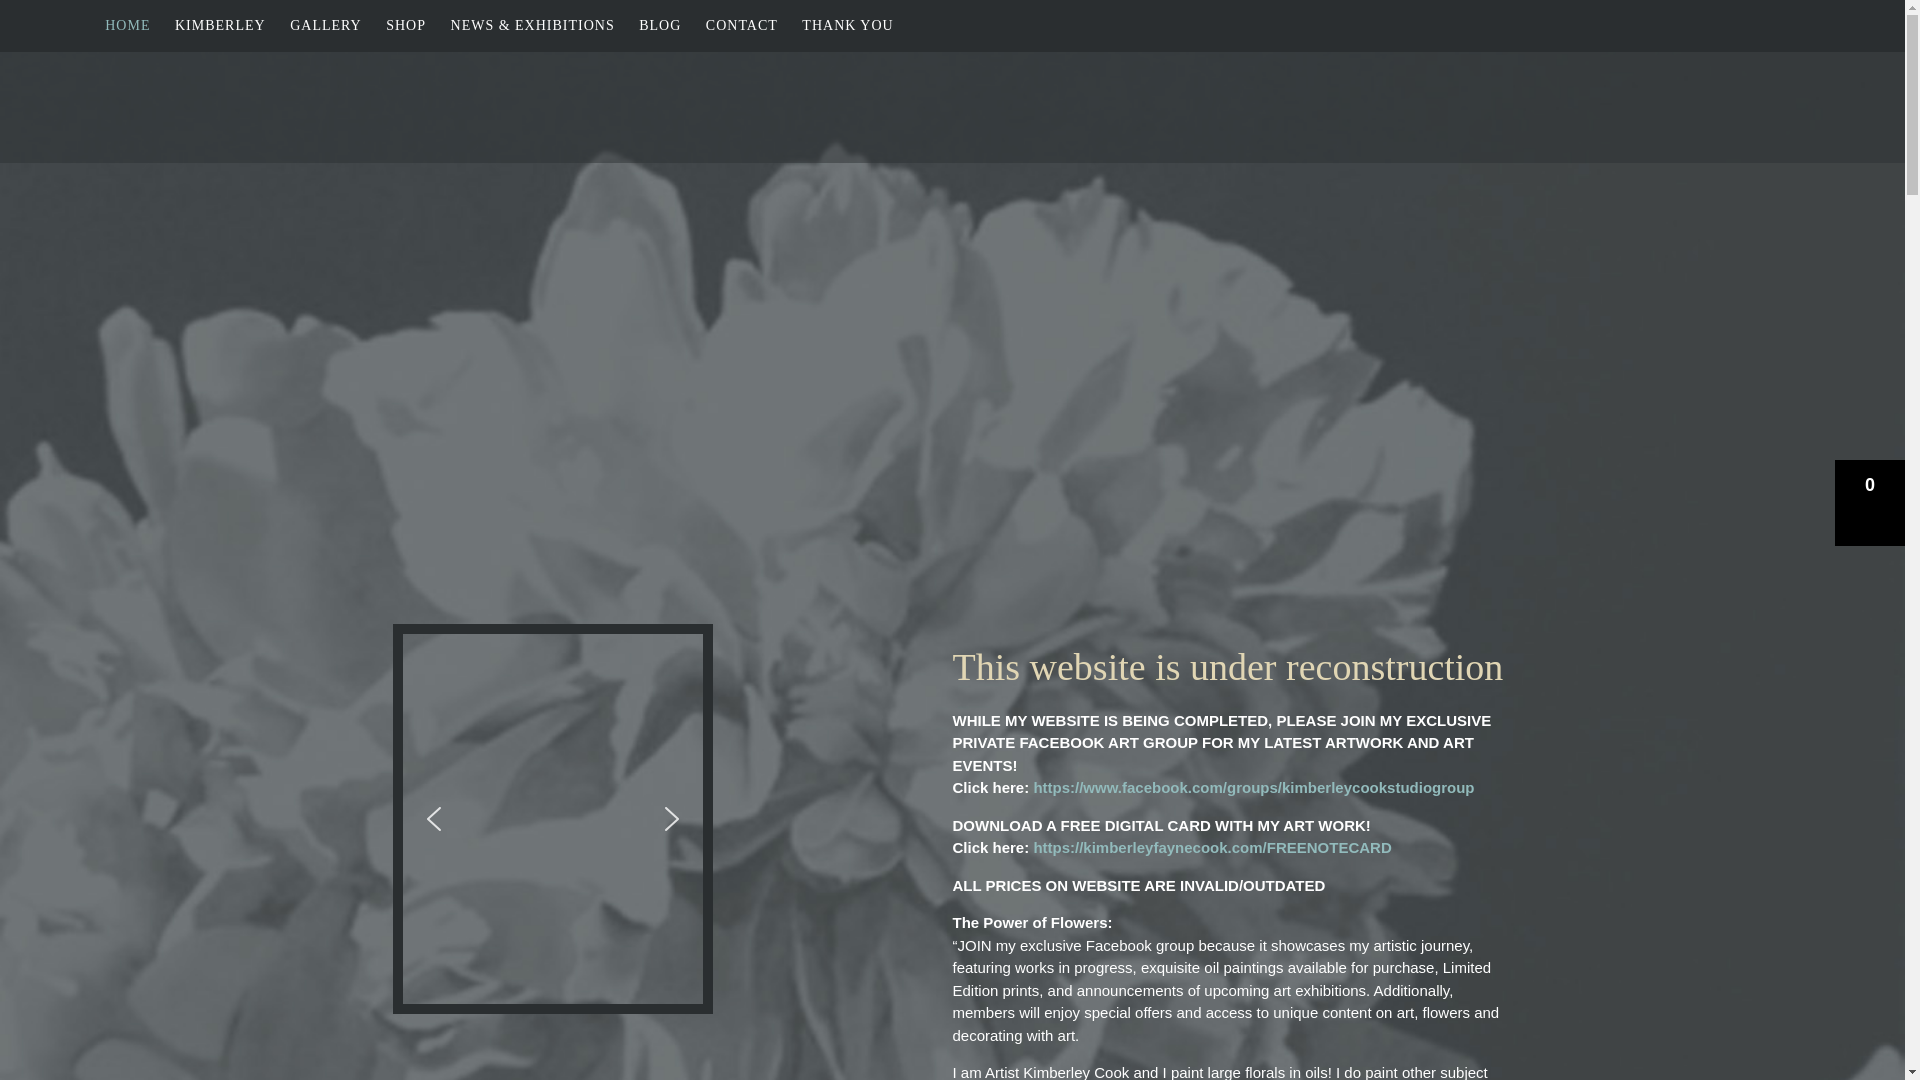 The width and height of the screenshot is (1920, 1080). I want to click on THANK YOU, so click(847, 26).